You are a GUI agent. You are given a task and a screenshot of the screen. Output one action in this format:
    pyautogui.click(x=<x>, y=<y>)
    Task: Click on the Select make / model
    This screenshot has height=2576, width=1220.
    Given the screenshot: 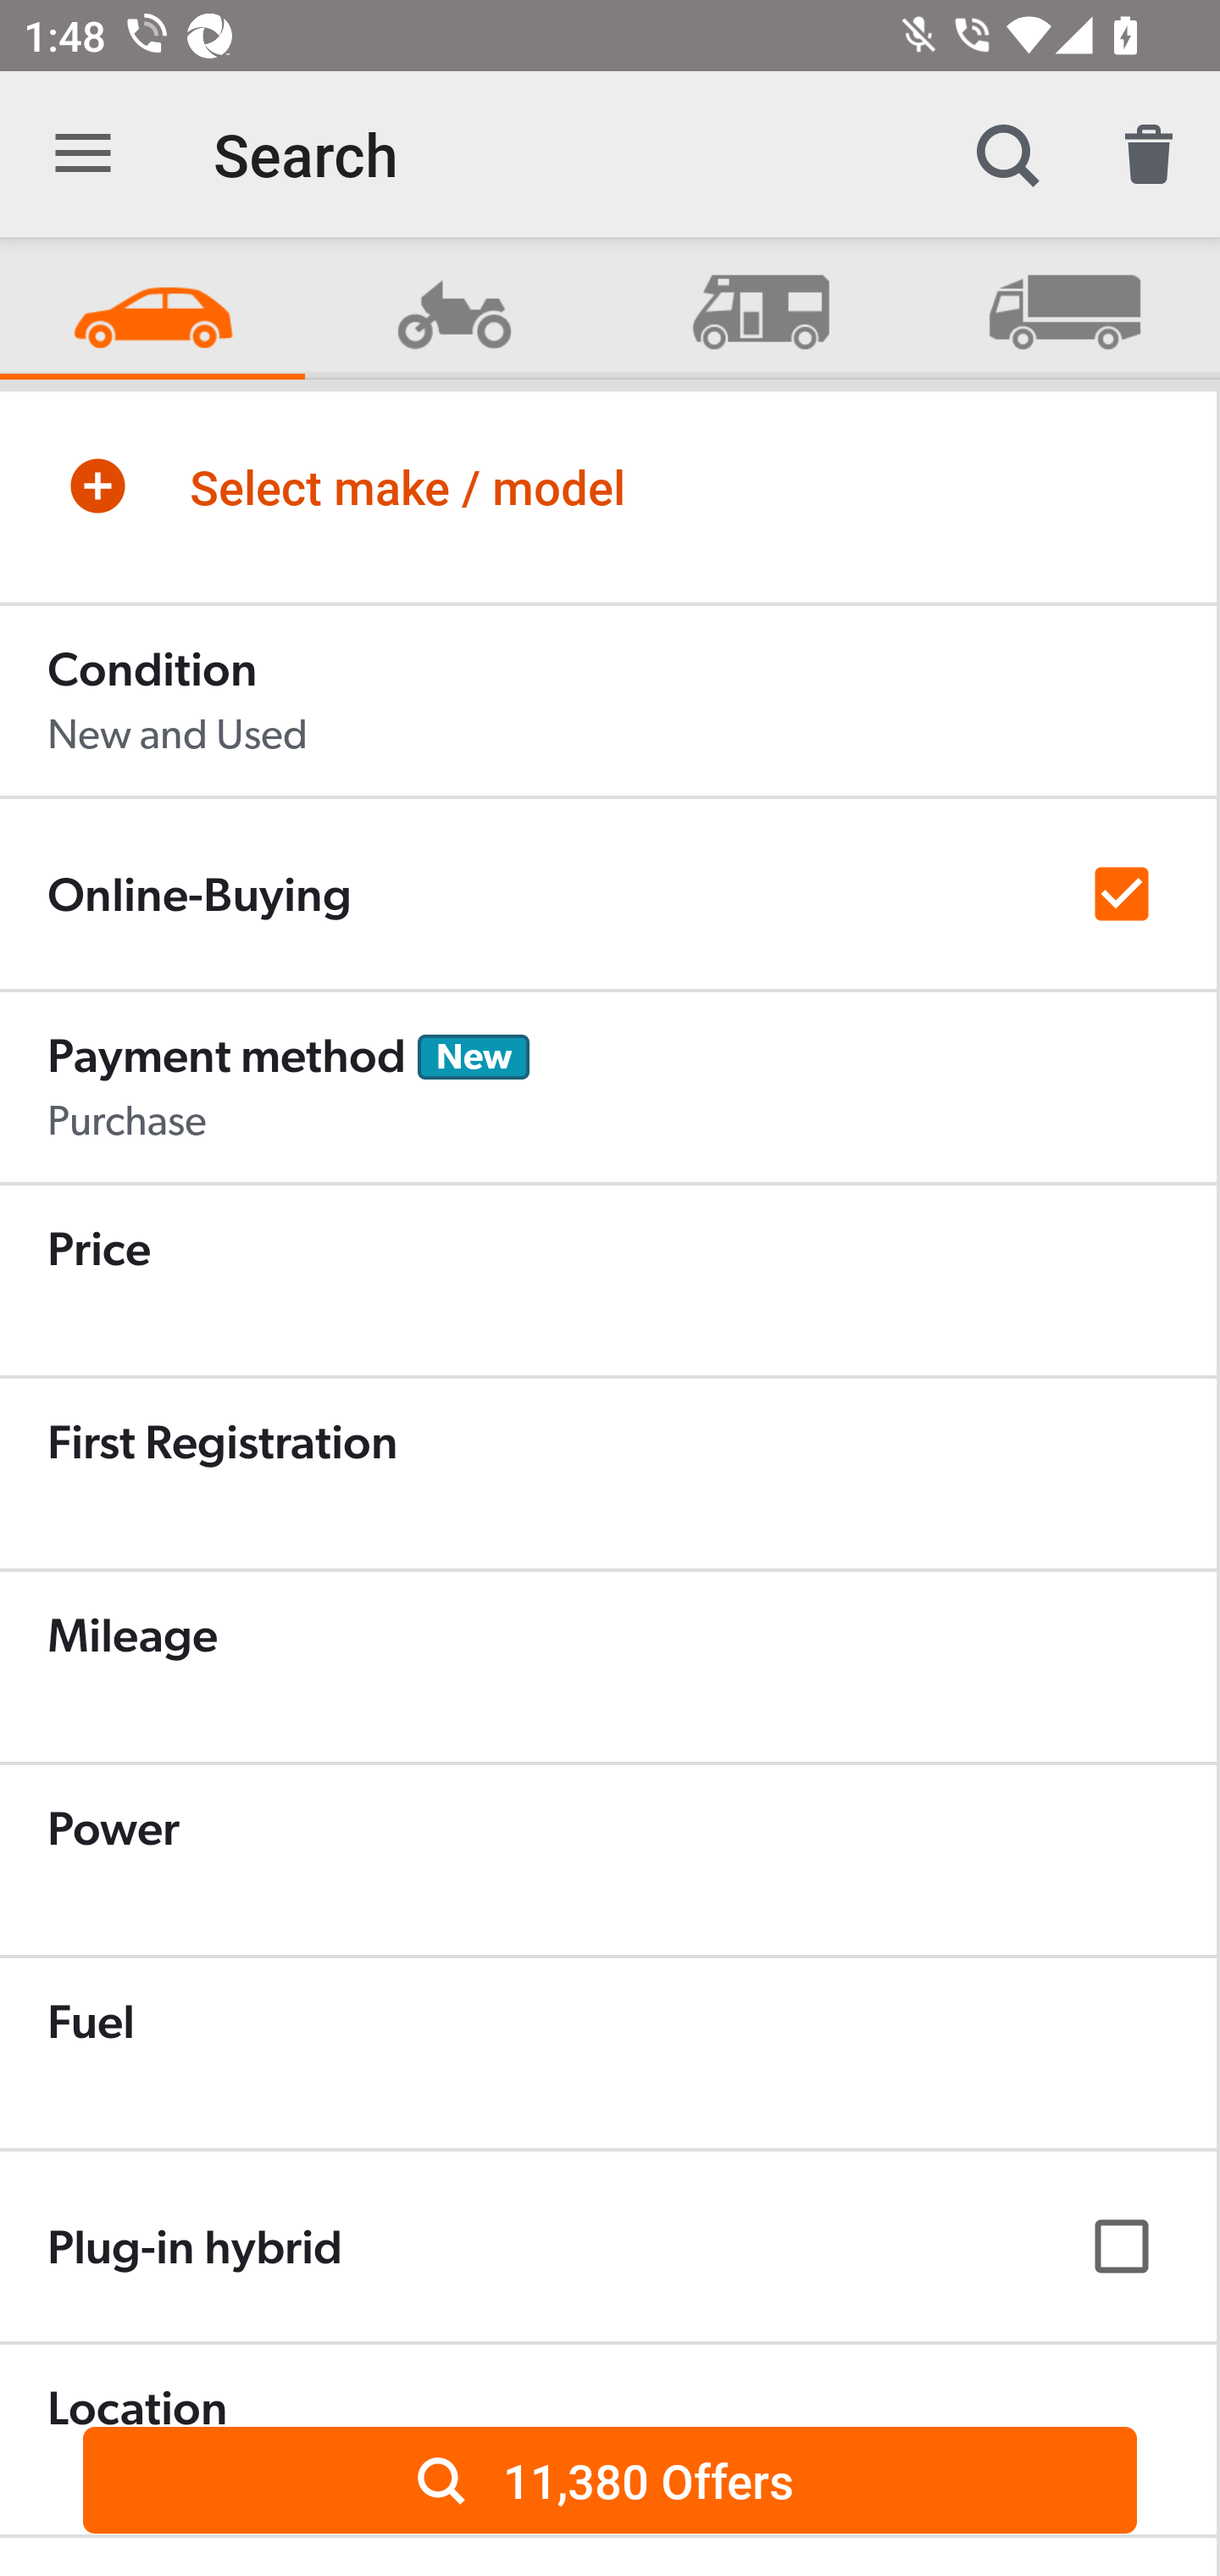 What is the action you would take?
    pyautogui.click(x=608, y=486)
    